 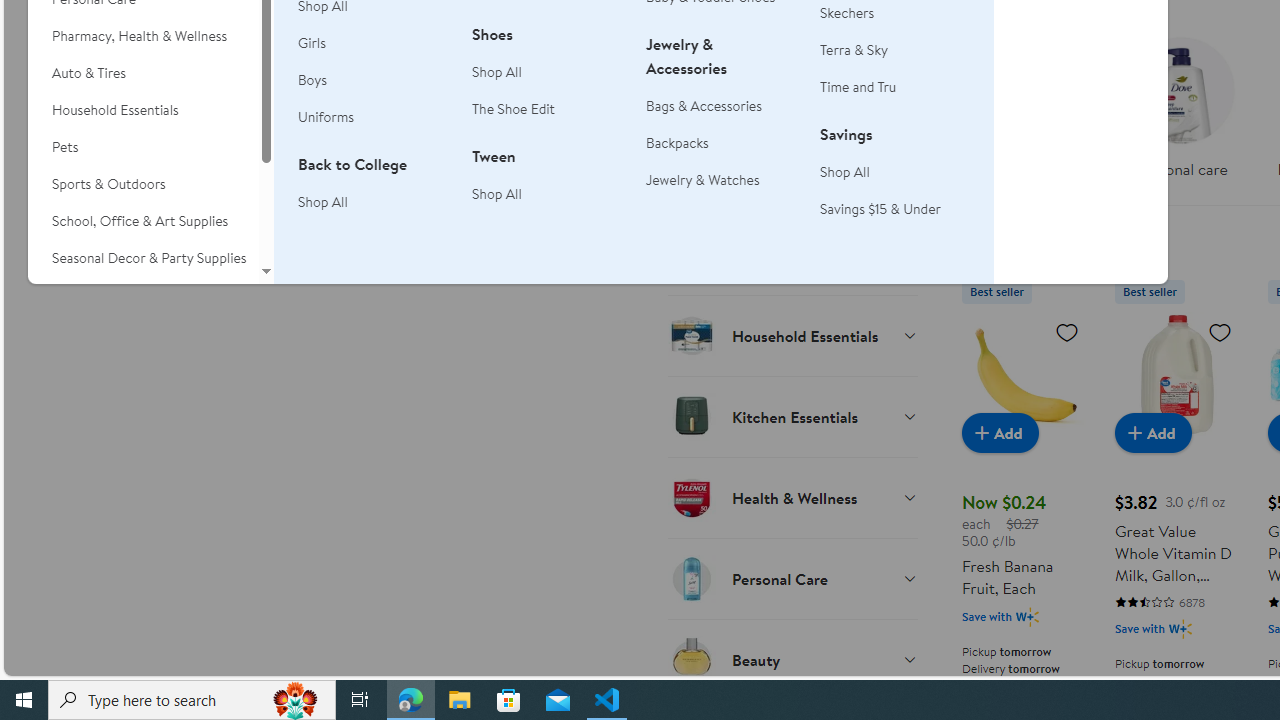 What do you see at coordinates (880, 208) in the screenshot?
I see `Savings $15 & Under` at bounding box center [880, 208].